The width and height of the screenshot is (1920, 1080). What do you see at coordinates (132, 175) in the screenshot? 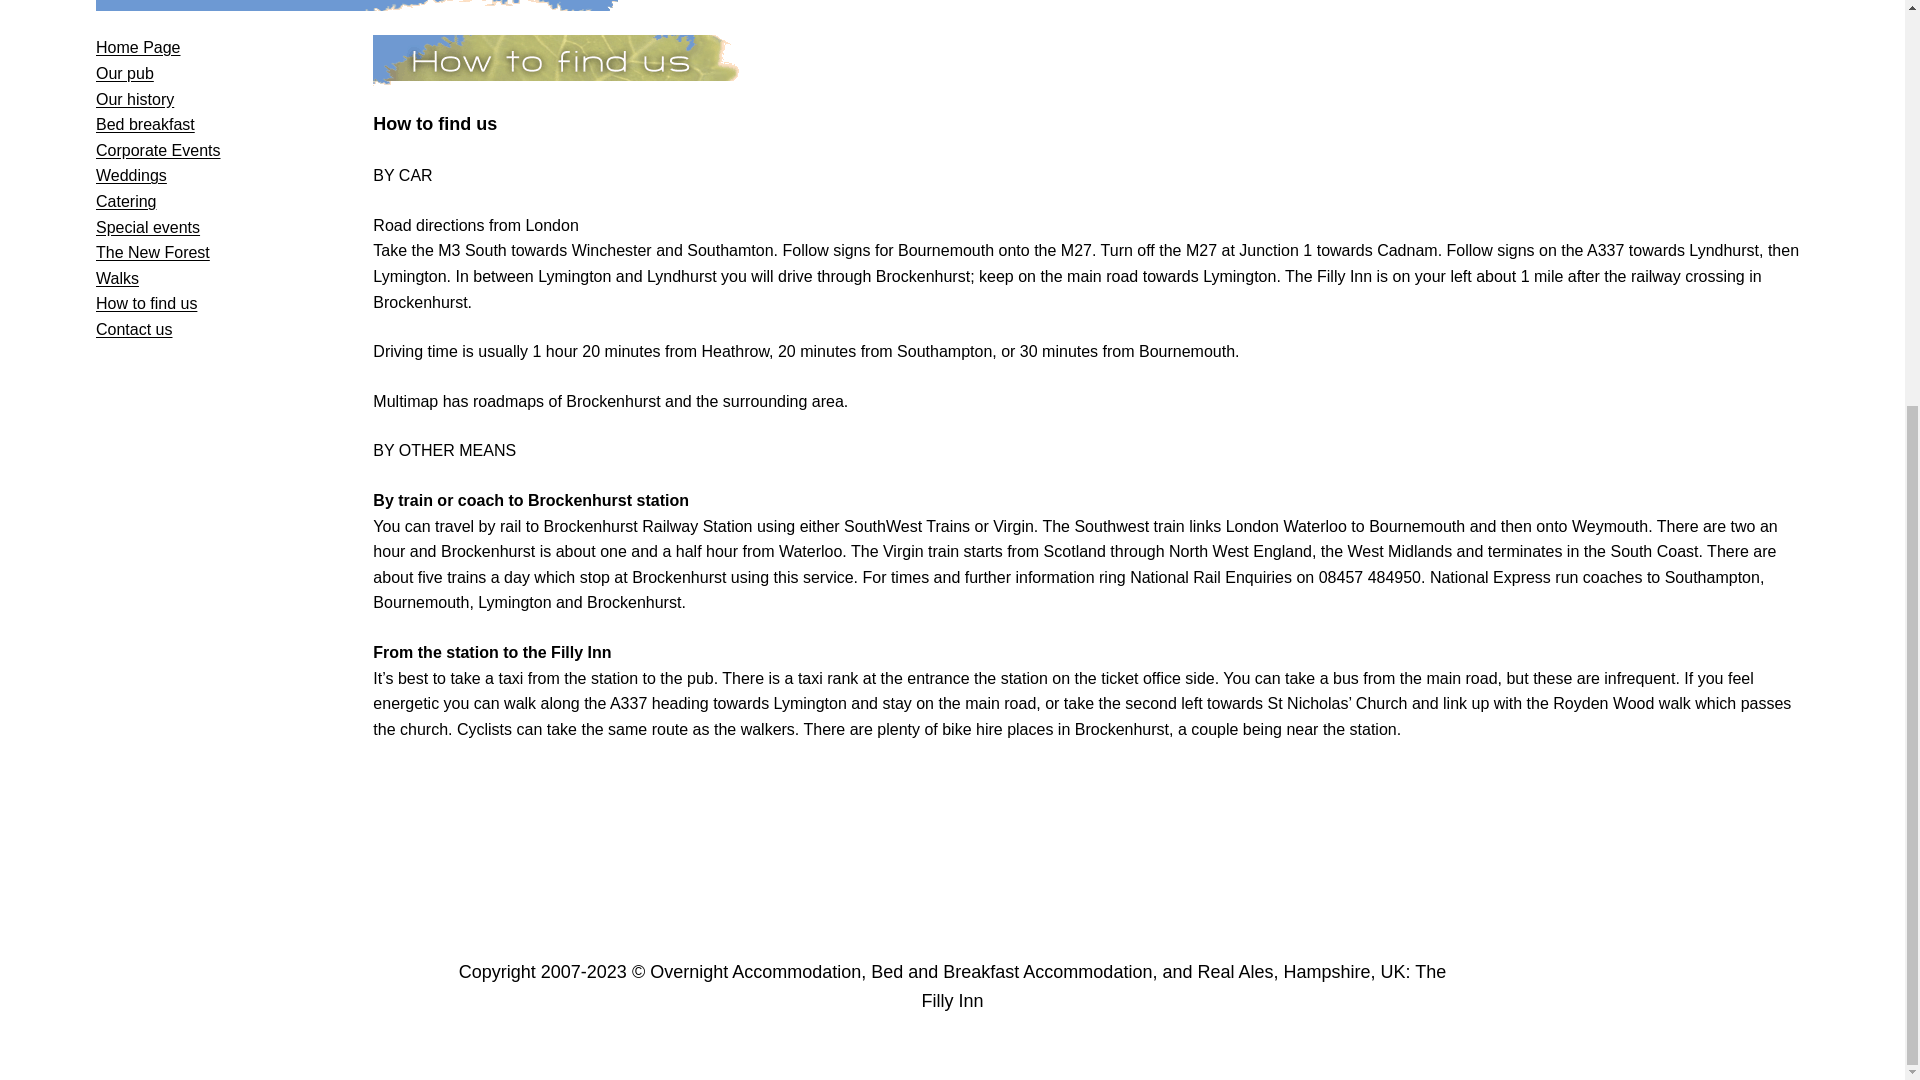
I see `Weddings` at bounding box center [132, 175].